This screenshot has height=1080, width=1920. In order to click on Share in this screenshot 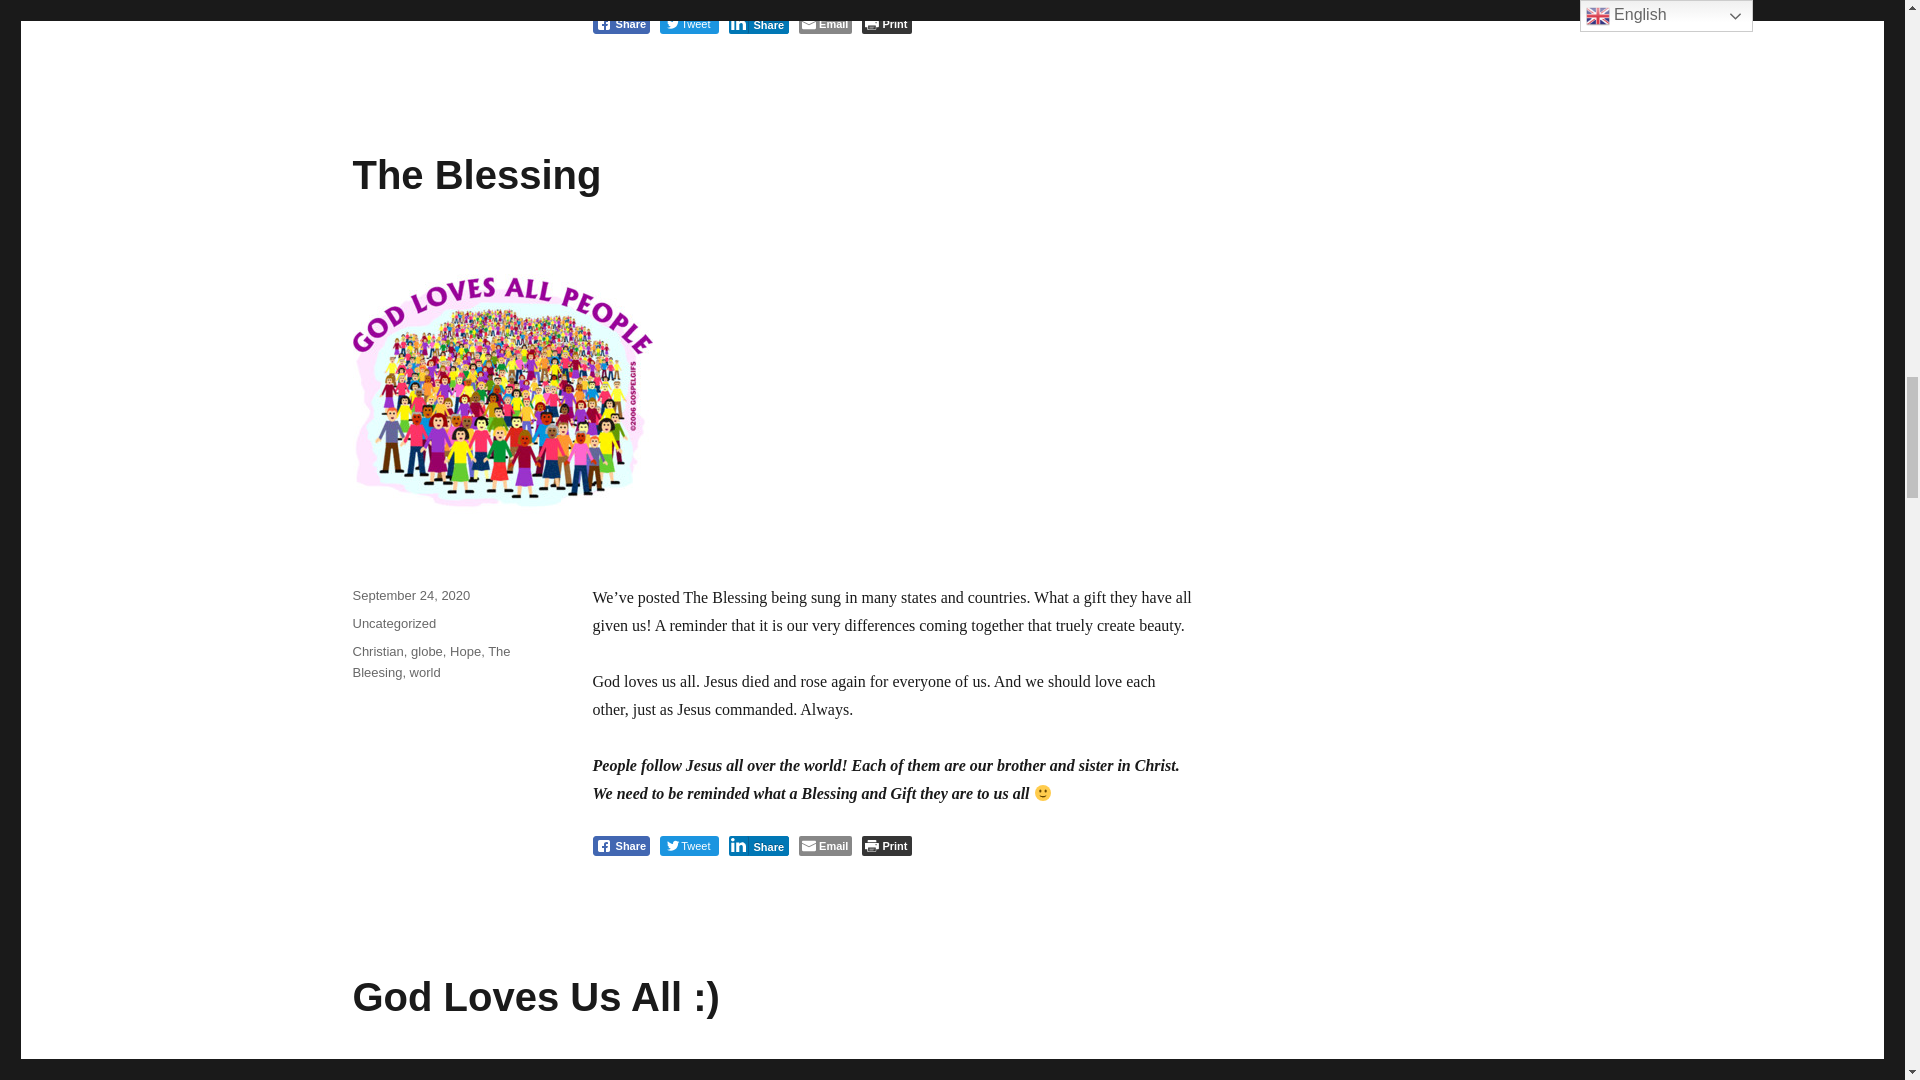, I will do `click(758, 24)`.